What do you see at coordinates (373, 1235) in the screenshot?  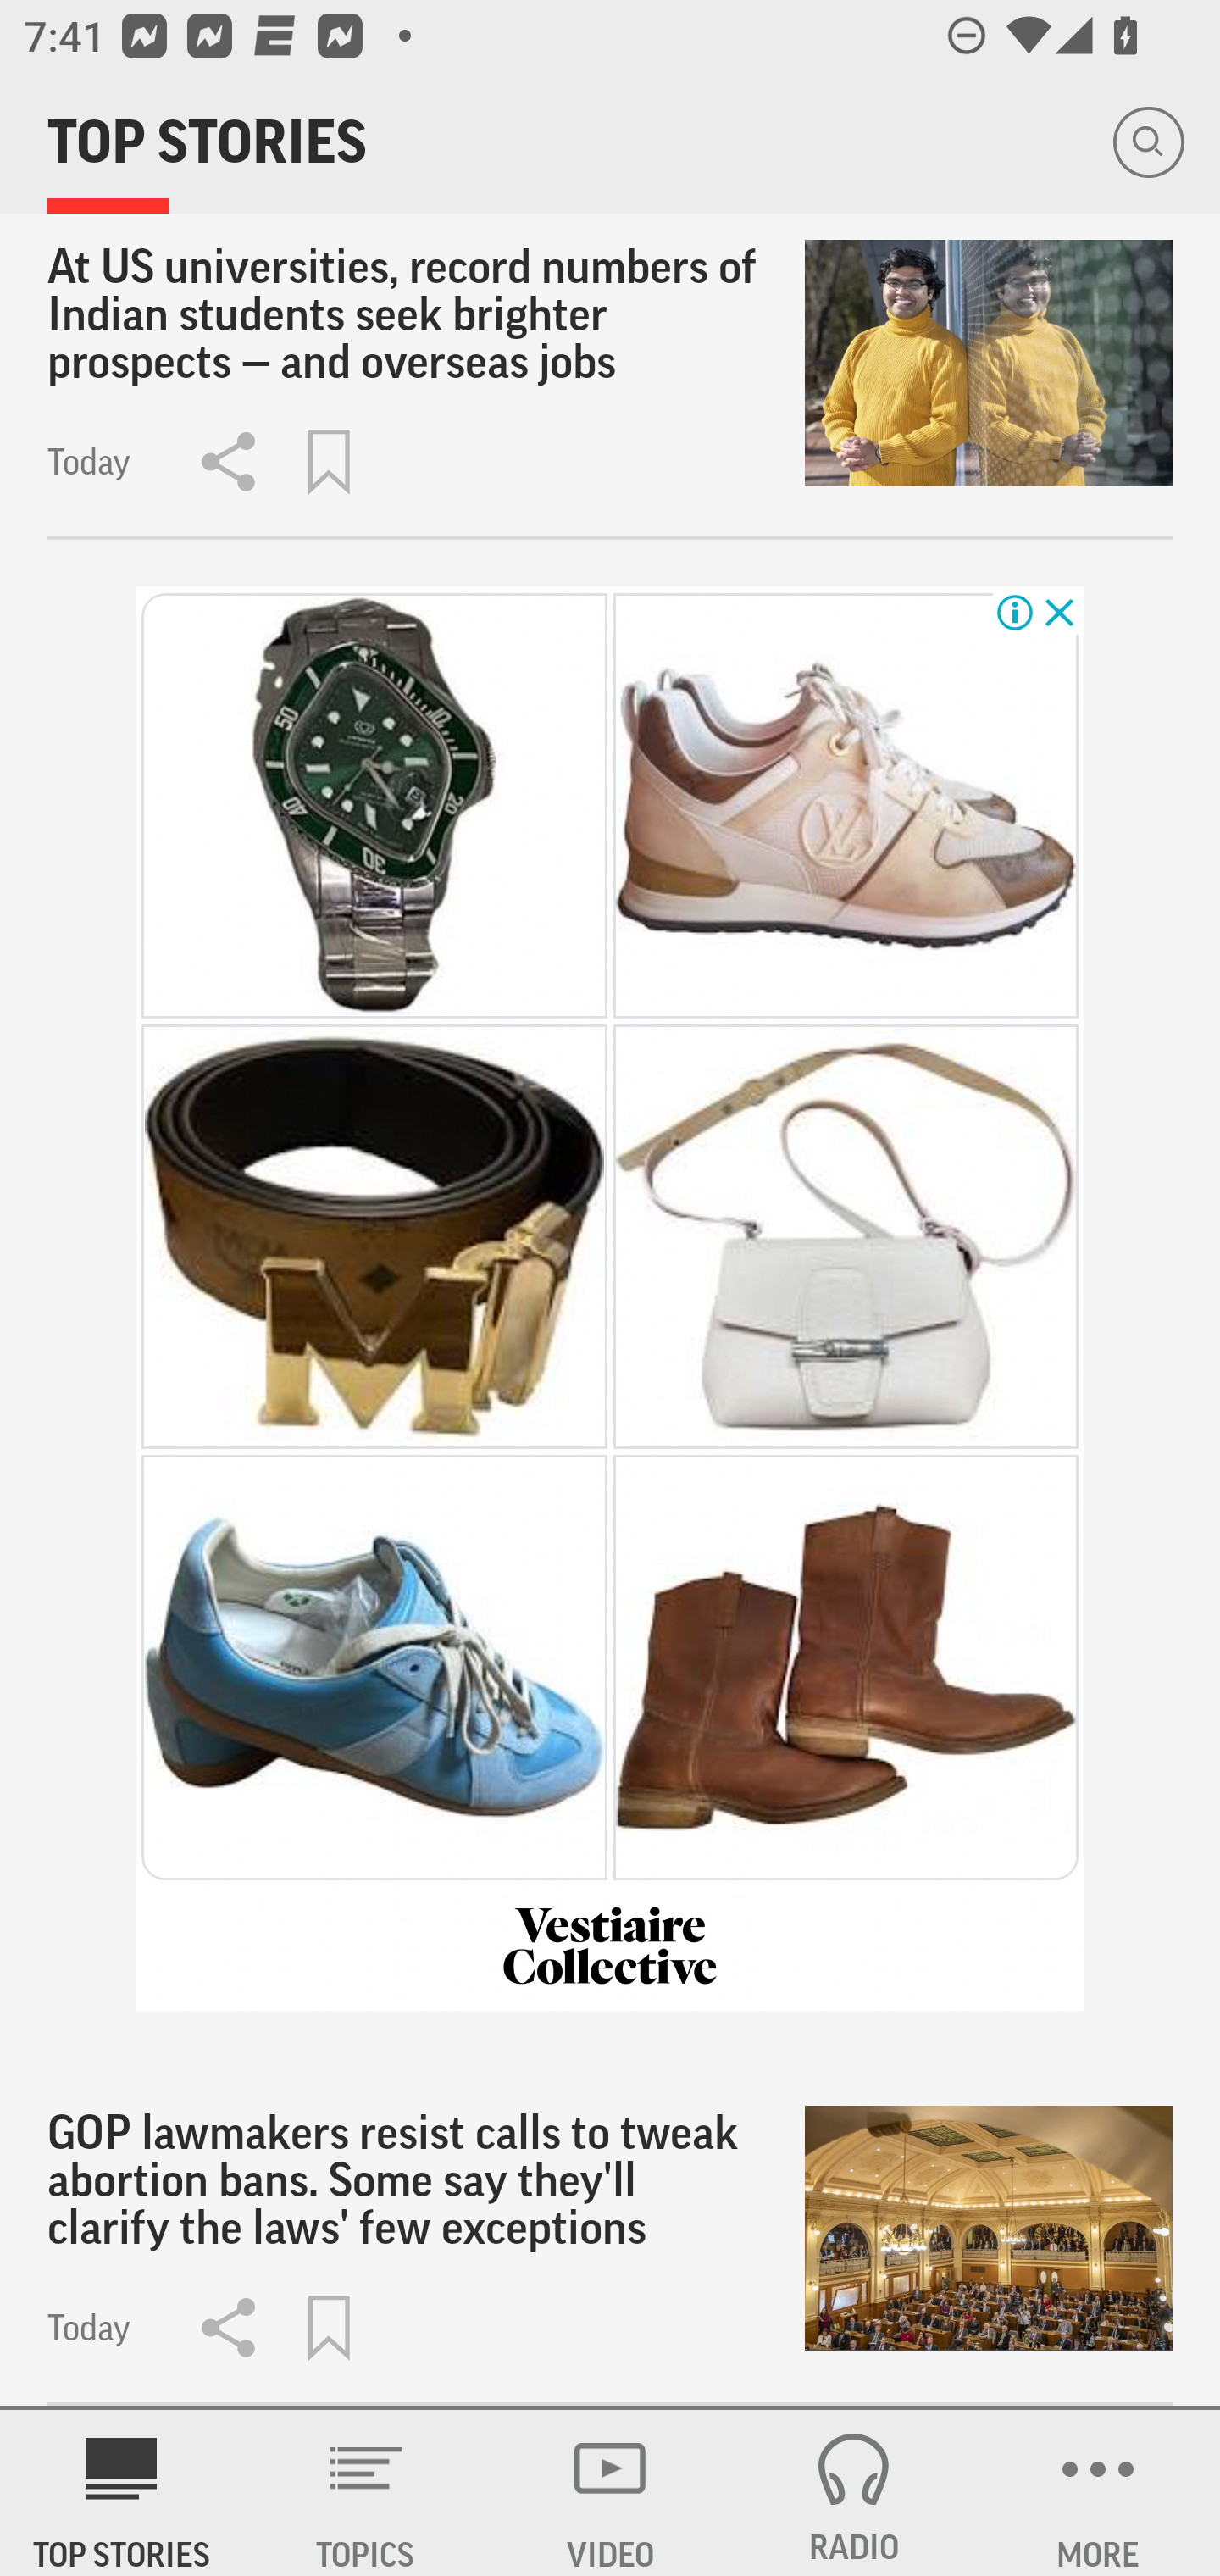 I see `%3Fproduct_id%3D41298350%26setLocale%3D18.en` at bounding box center [373, 1235].